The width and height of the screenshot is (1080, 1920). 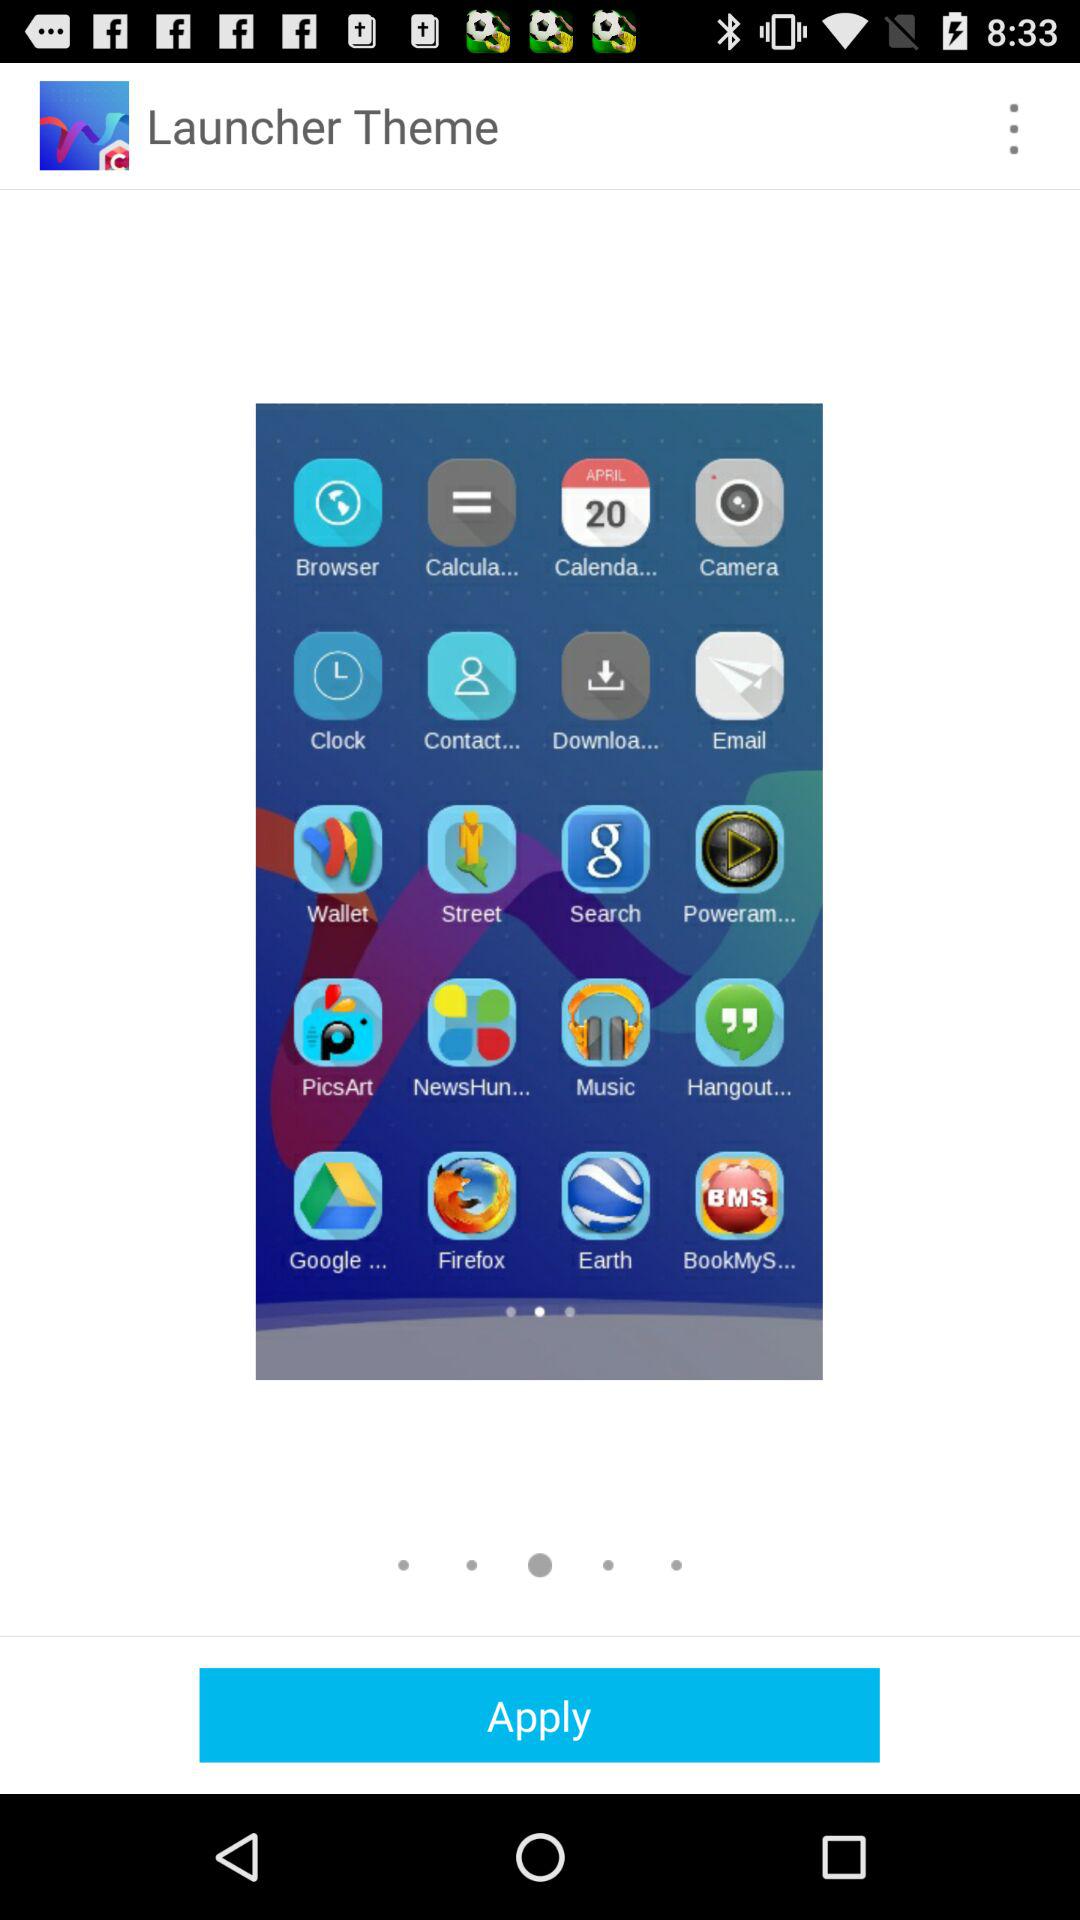 What do you see at coordinates (1014, 128) in the screenshot?
I see `launch the item next to launcher theme icon` at bounding box center [1014, 128].